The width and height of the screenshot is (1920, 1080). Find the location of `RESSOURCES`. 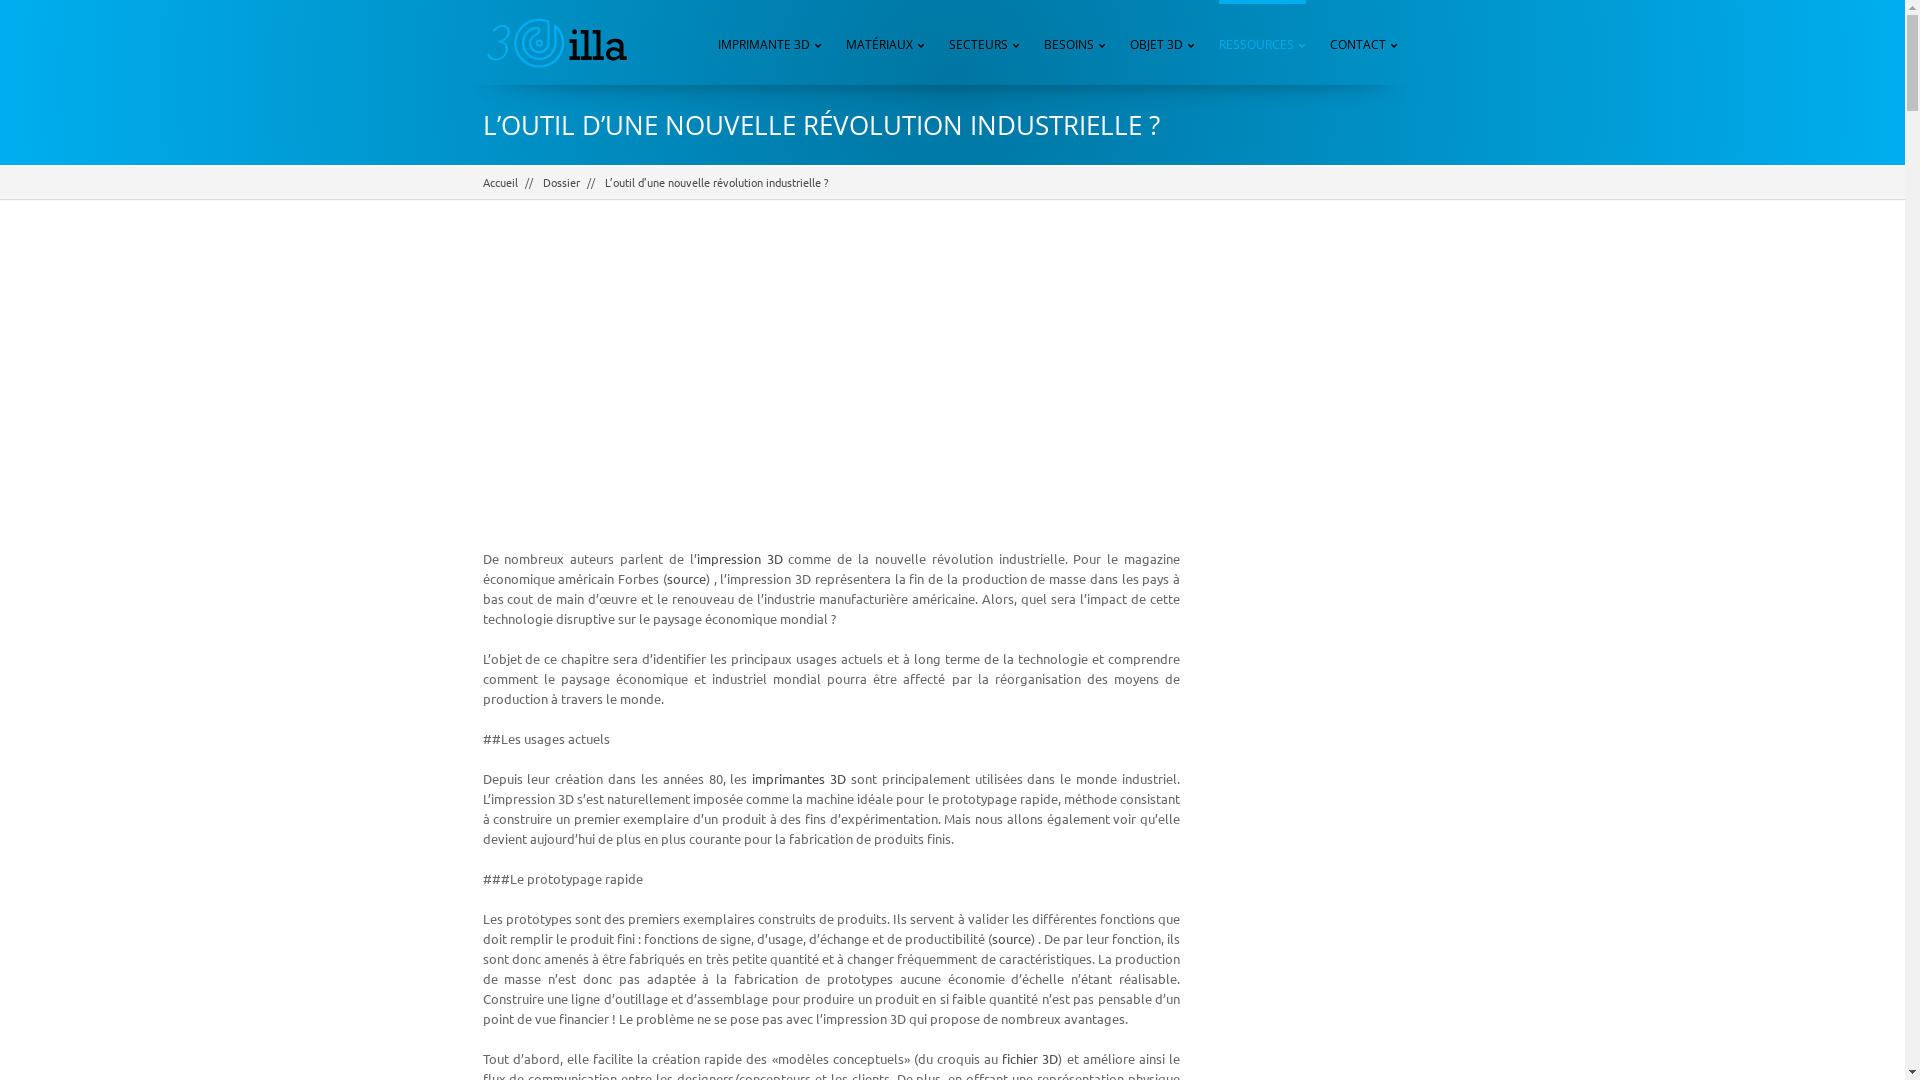

RESSOURCES is located at coordinates (1262, 42).